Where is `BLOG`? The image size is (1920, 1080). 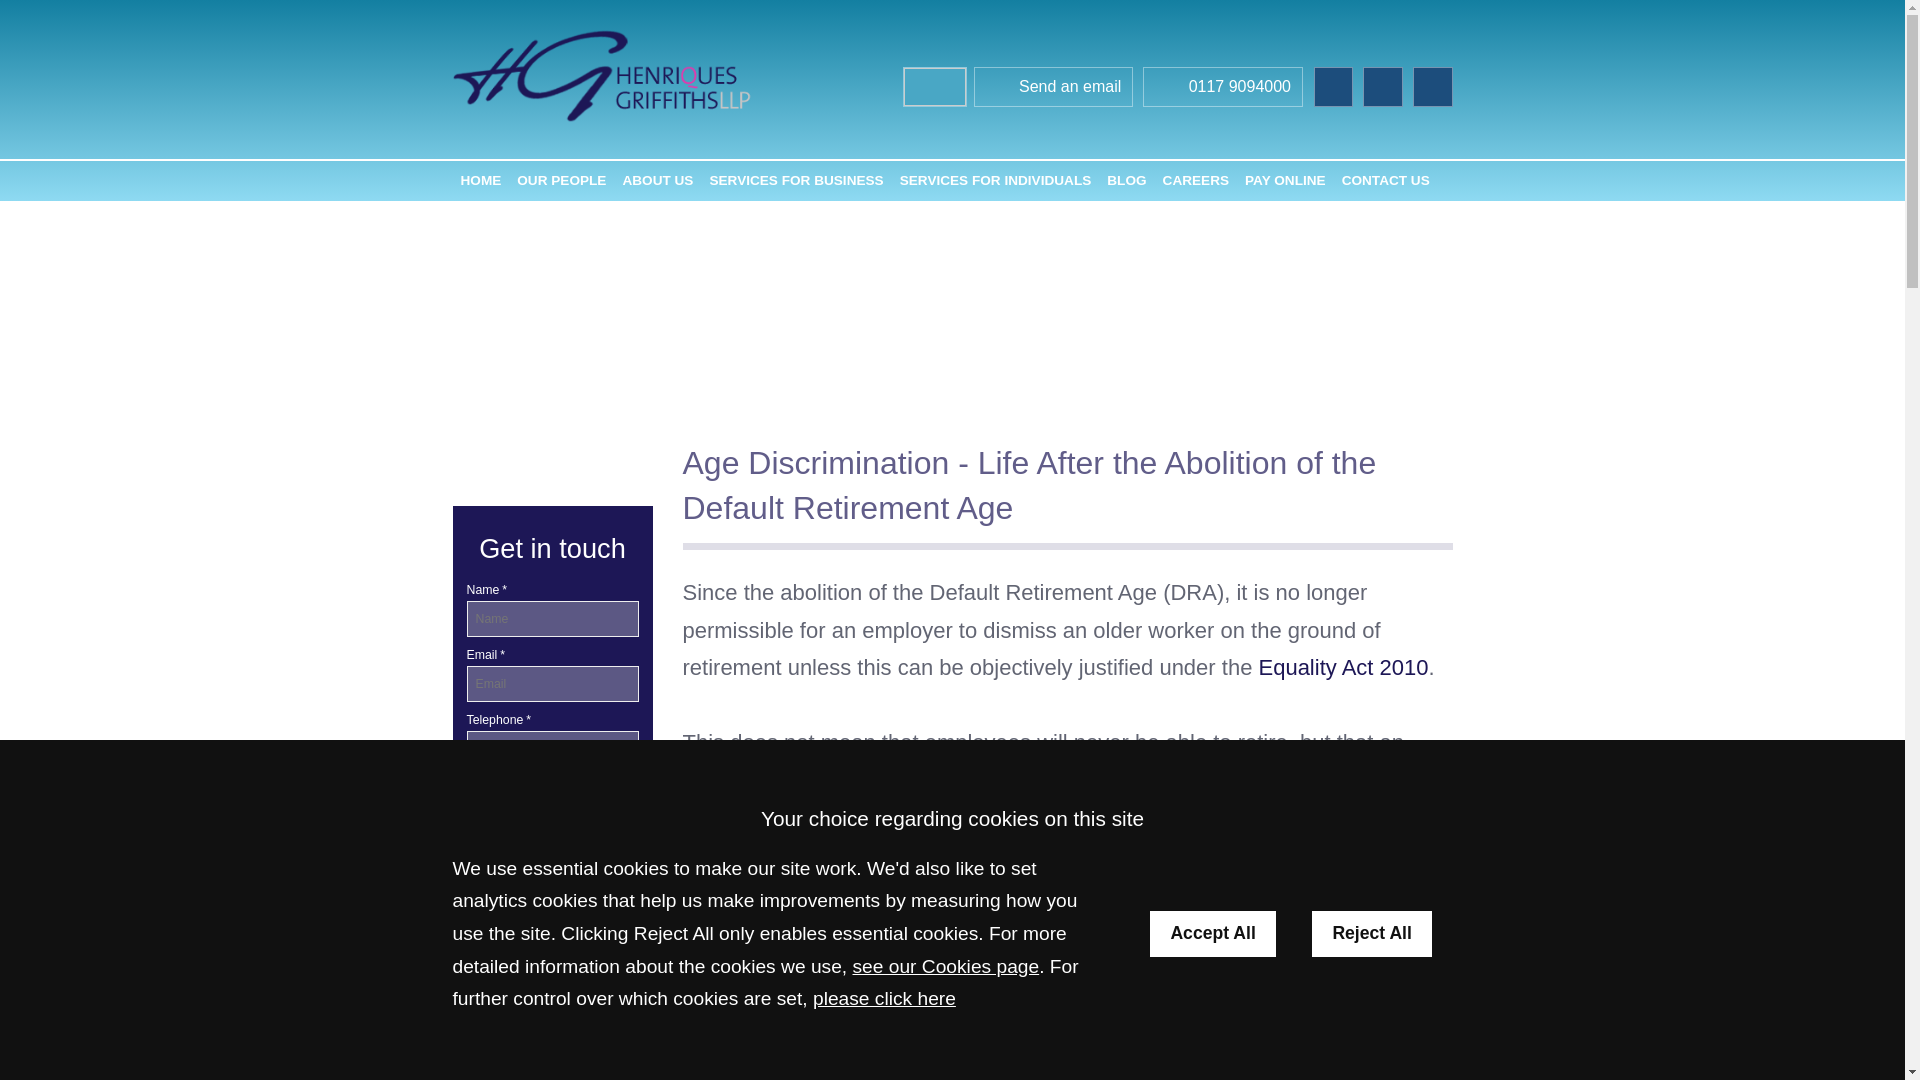 BLOG is located at coordinates (1126, 180).